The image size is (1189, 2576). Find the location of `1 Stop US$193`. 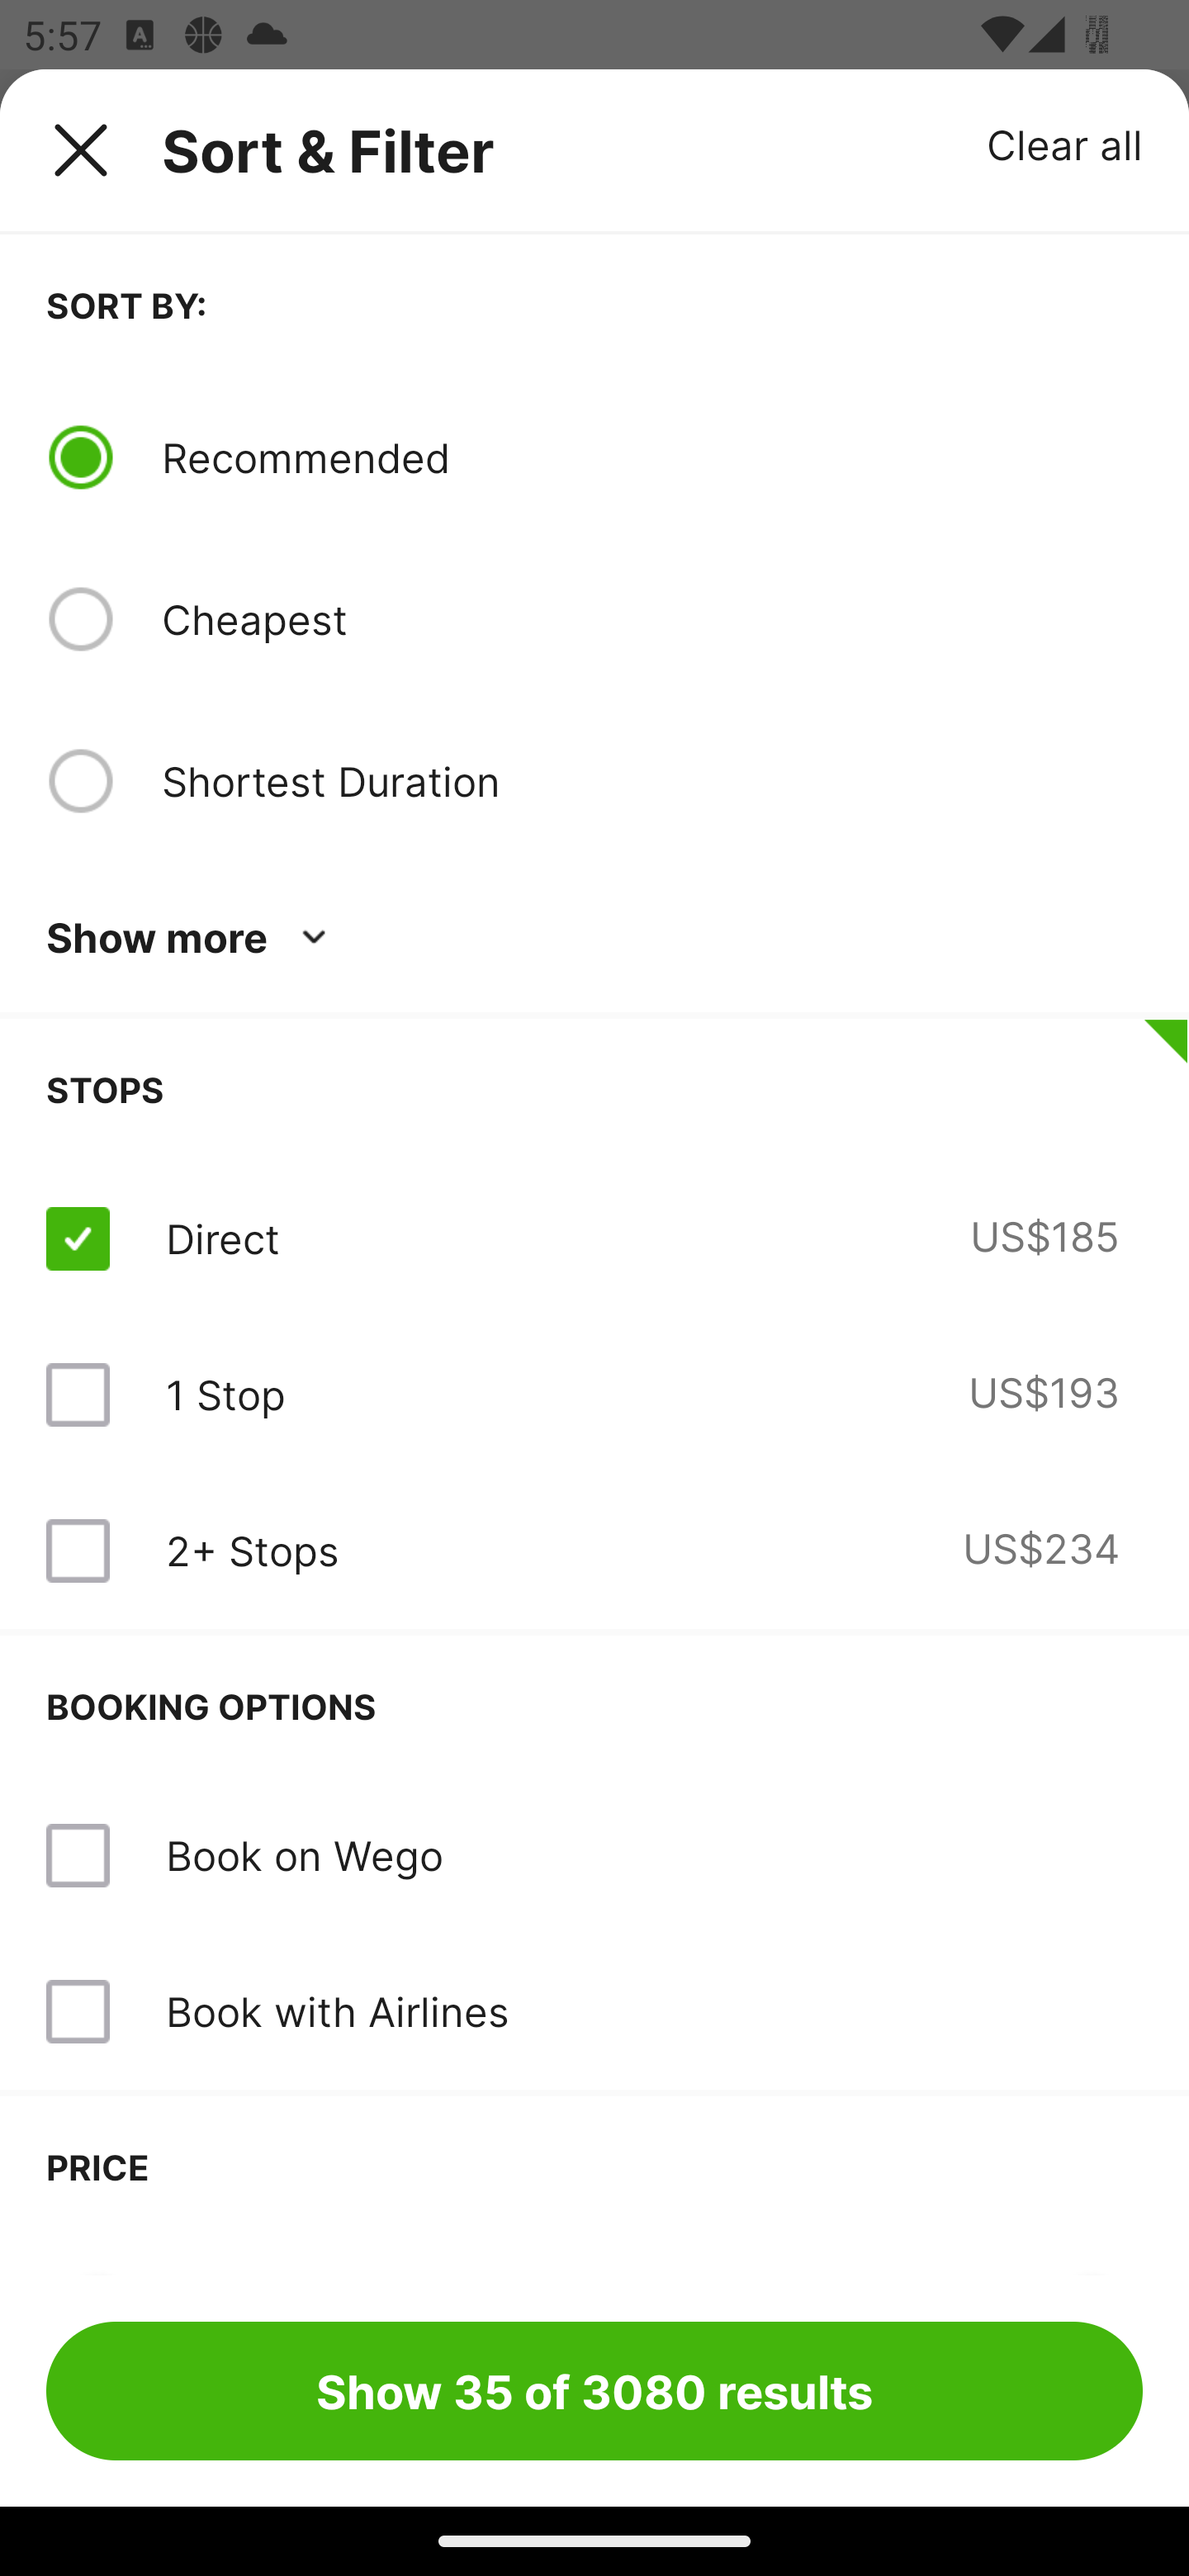

1 Stop US$193 is located at coordinates (594, 1395).